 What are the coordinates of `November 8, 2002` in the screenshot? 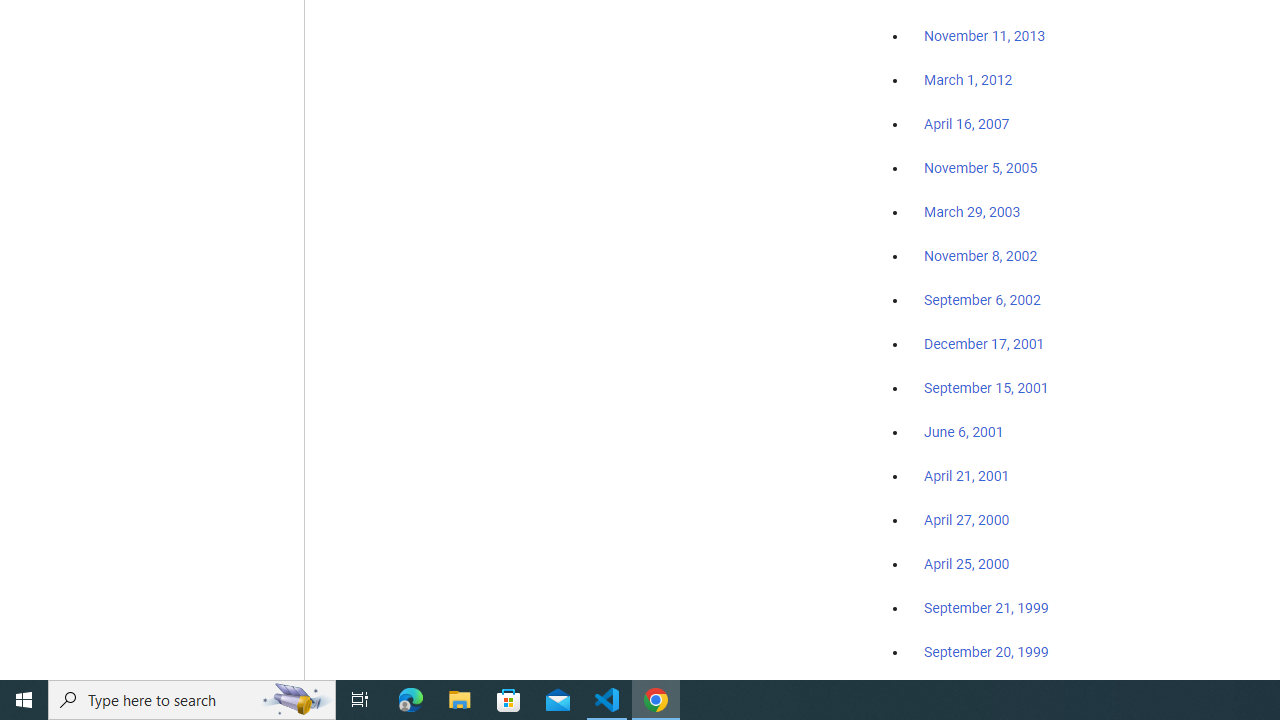 It's located at (981, 256).